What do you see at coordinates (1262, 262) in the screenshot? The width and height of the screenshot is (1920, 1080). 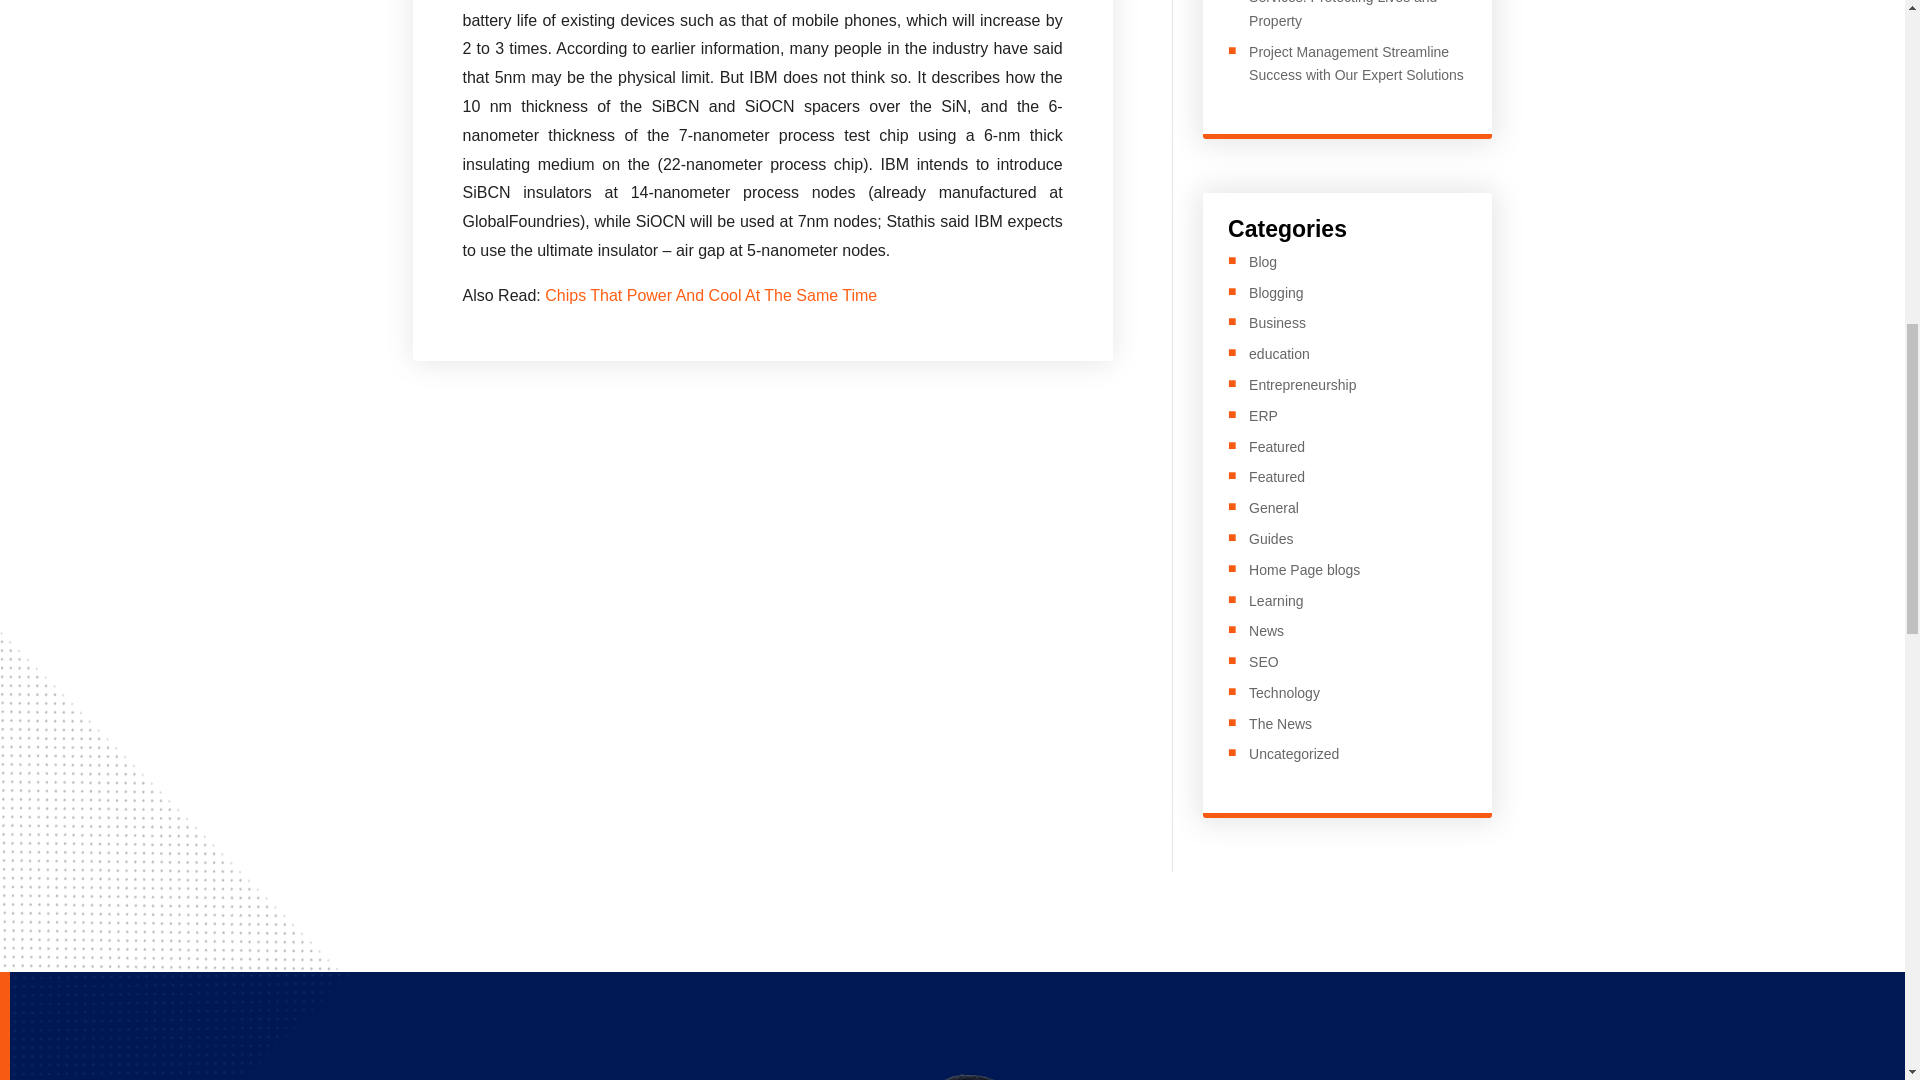 I see `Blog` at bounding box center [1262, 262].